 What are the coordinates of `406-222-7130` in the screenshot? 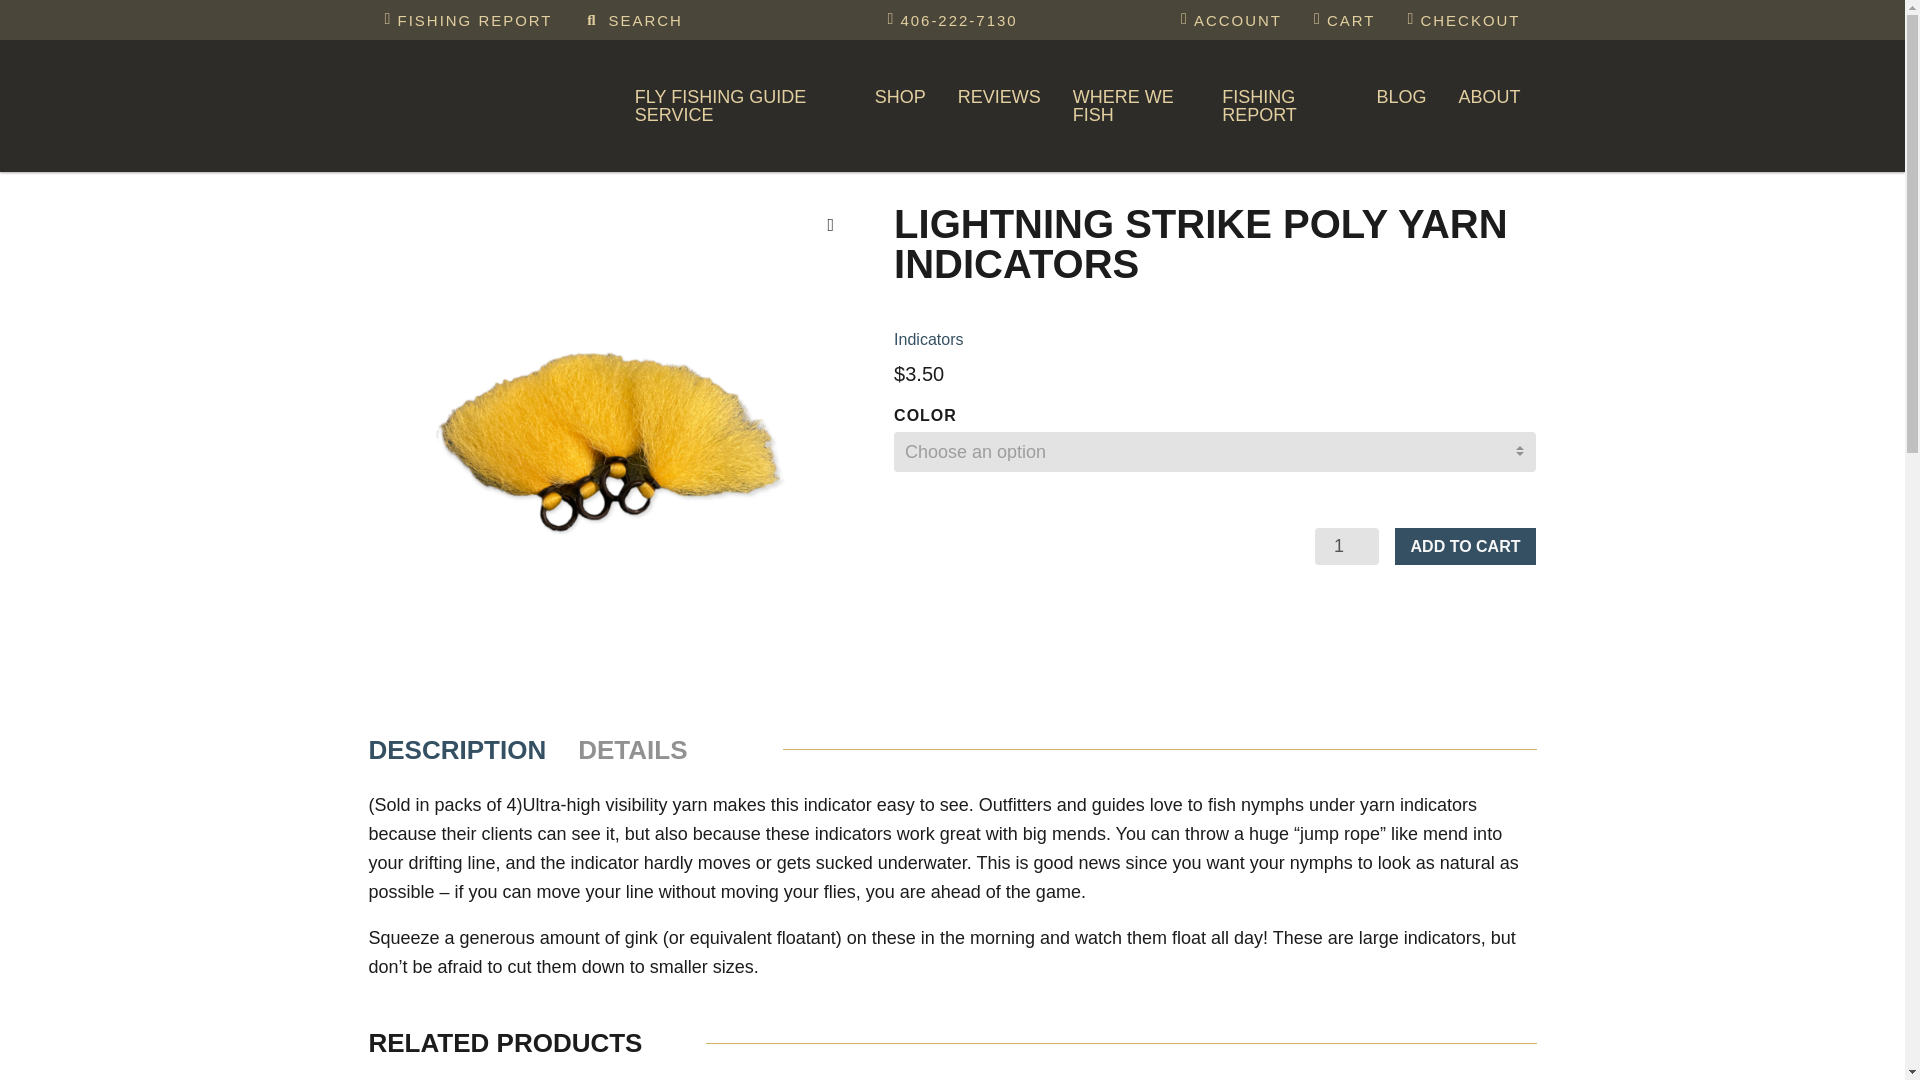 It's located at (952, 20).